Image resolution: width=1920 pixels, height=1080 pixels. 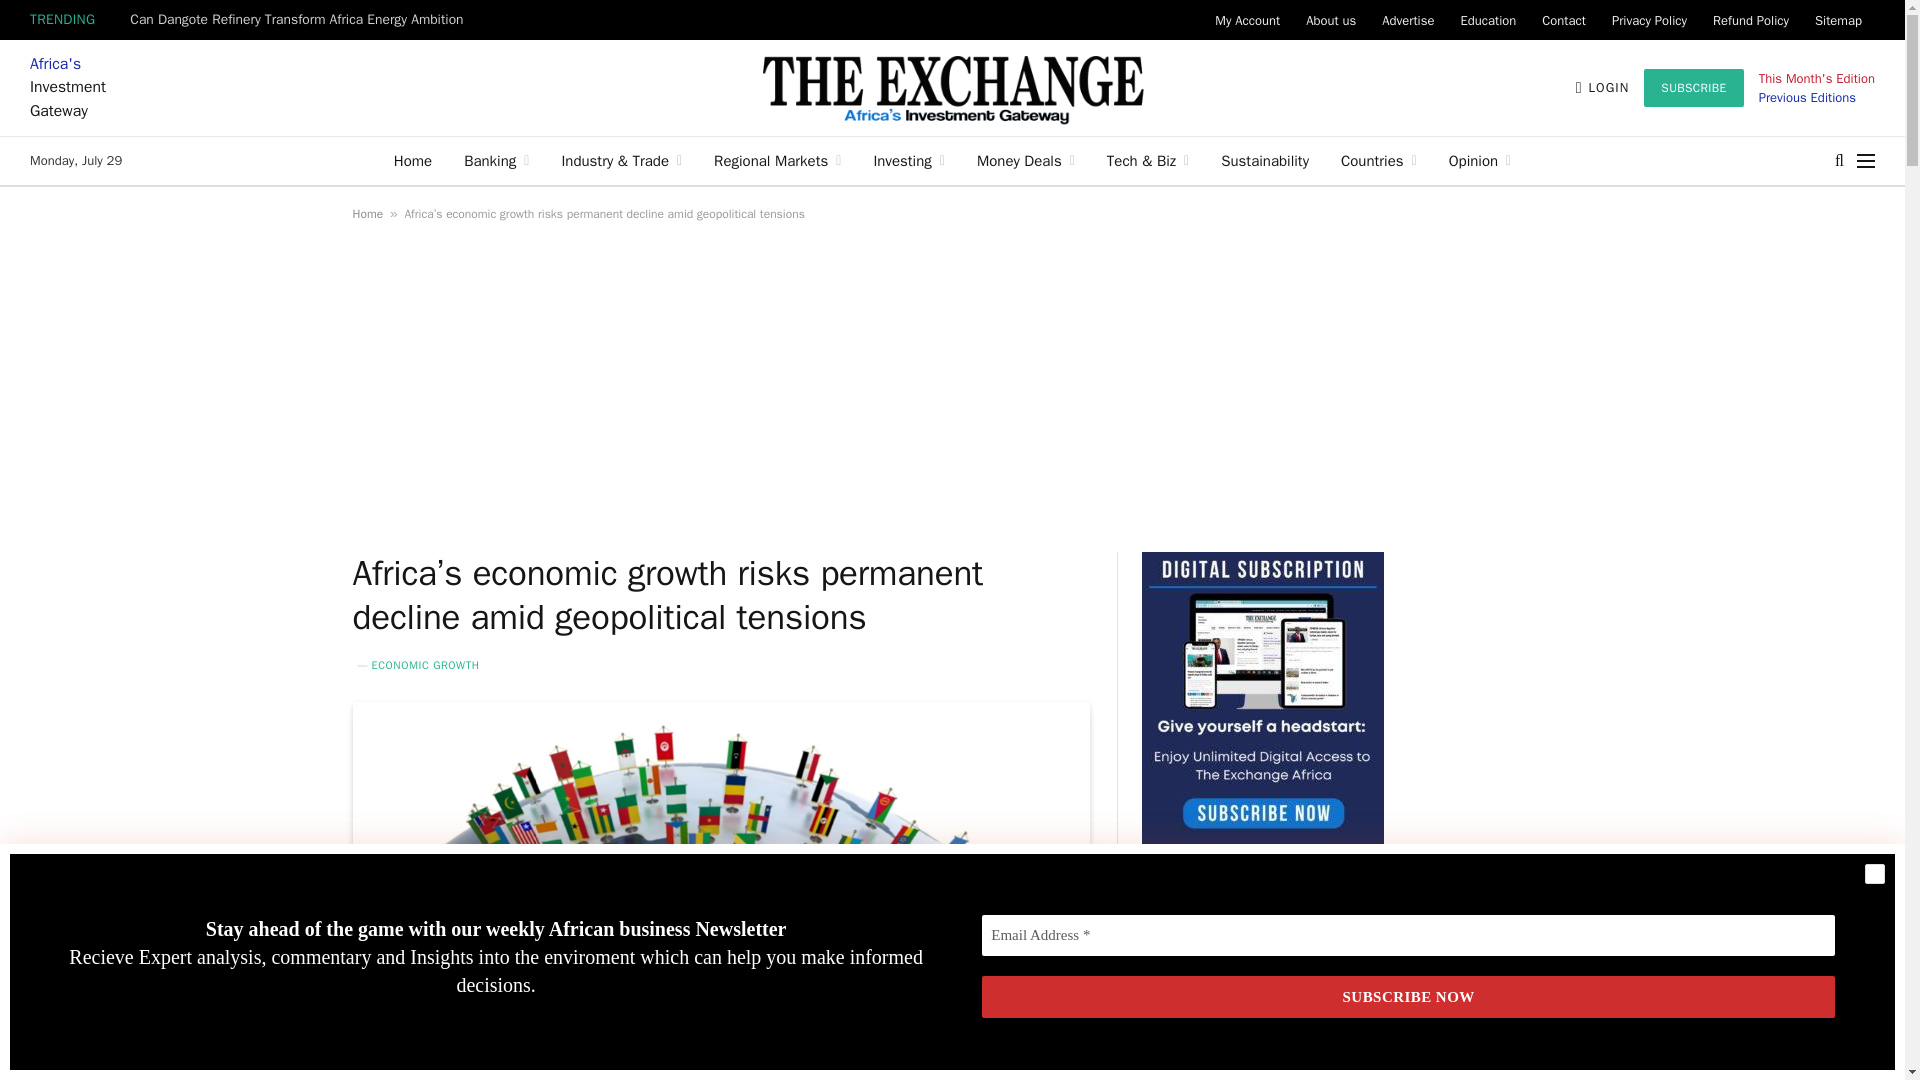 I want to click on About us, so click(x=1330, y=20).